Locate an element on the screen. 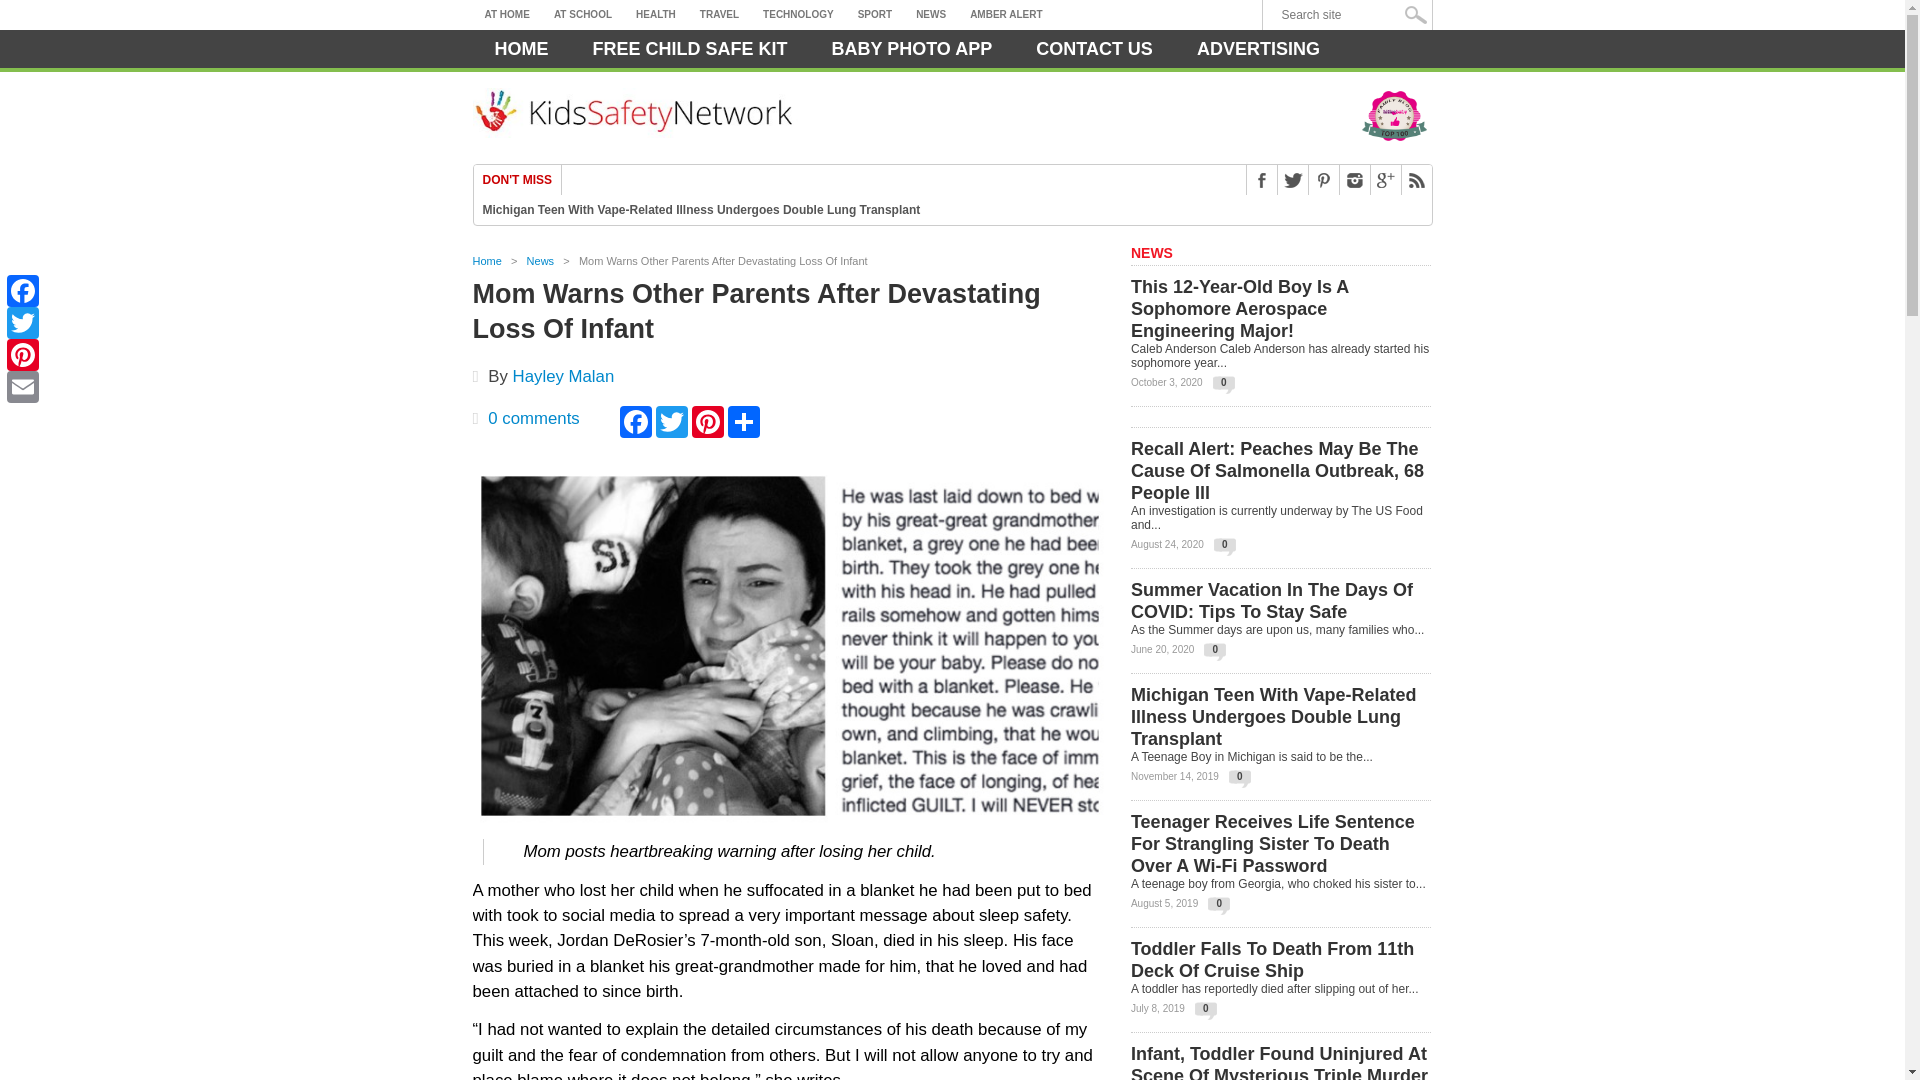  Search site is located at coordinates (1352, 15).